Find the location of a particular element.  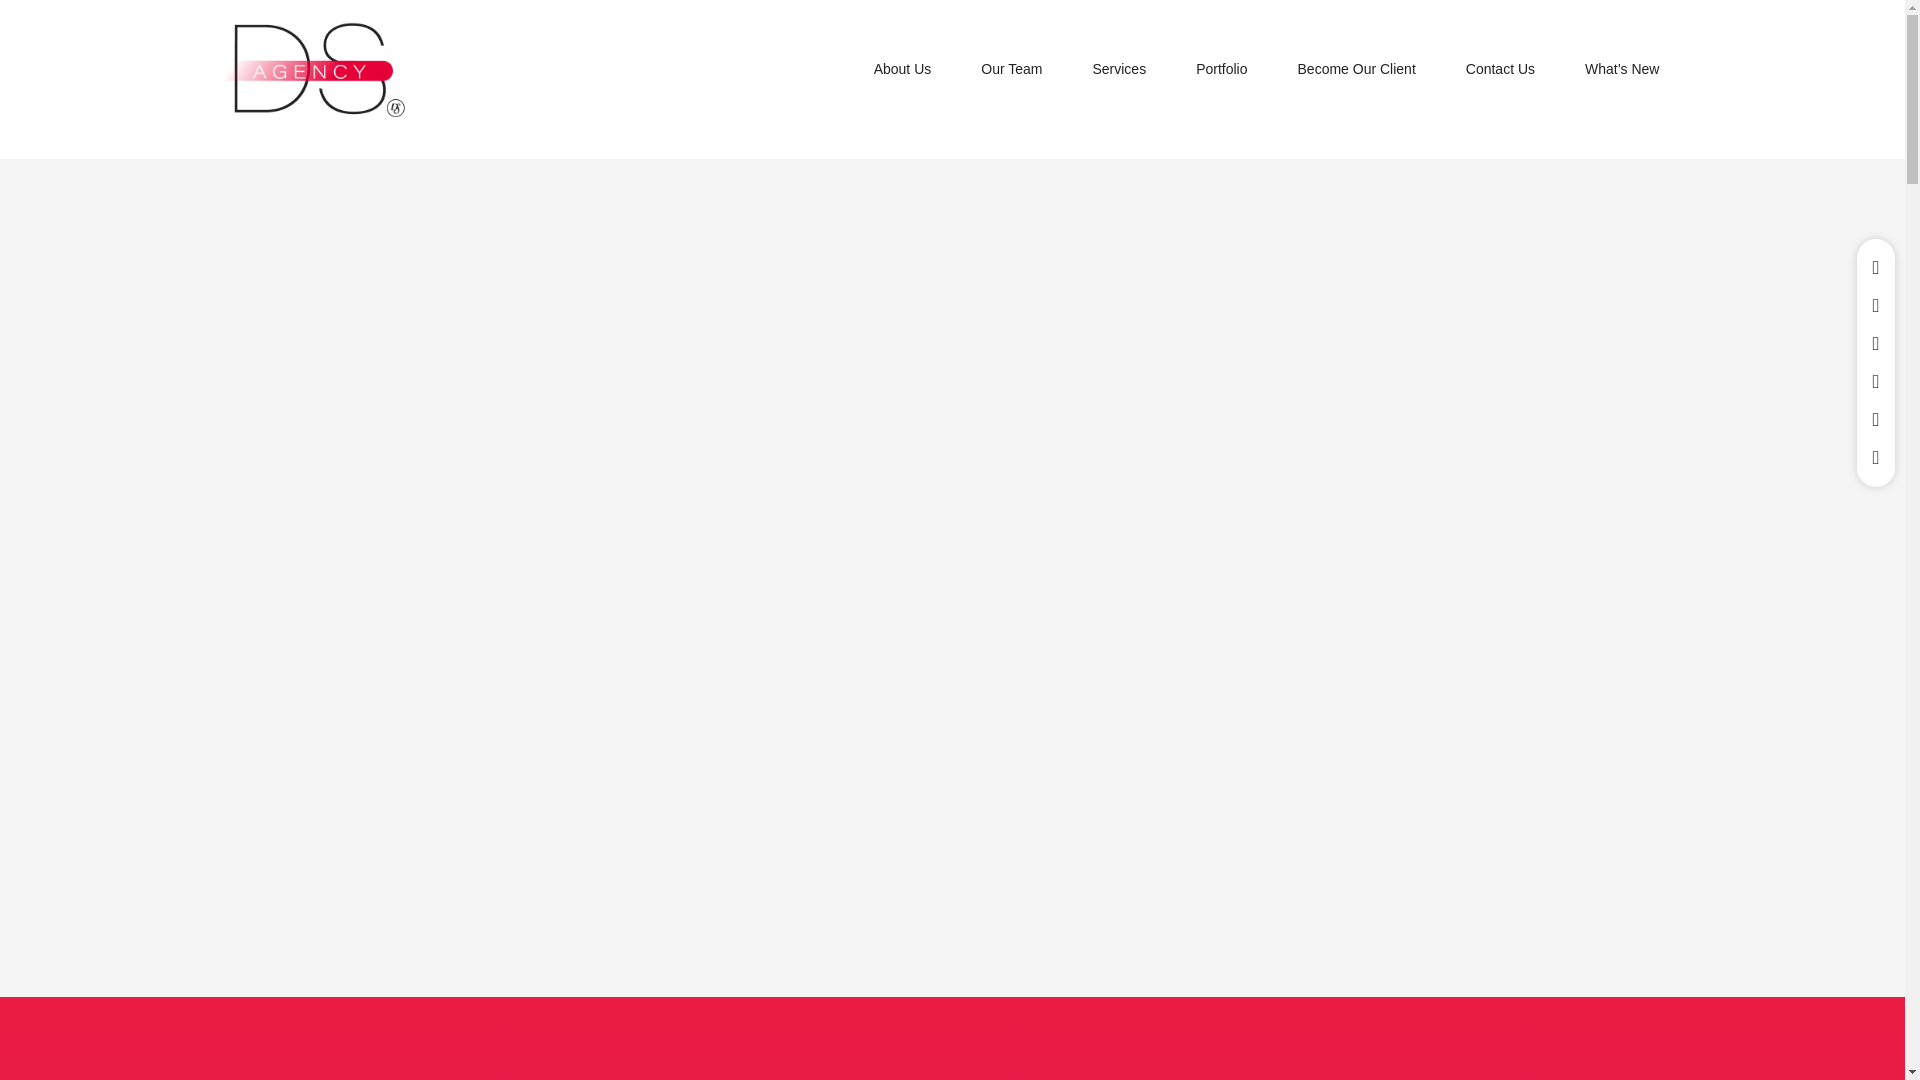

Envelope is located at coordinates (1876, 419).